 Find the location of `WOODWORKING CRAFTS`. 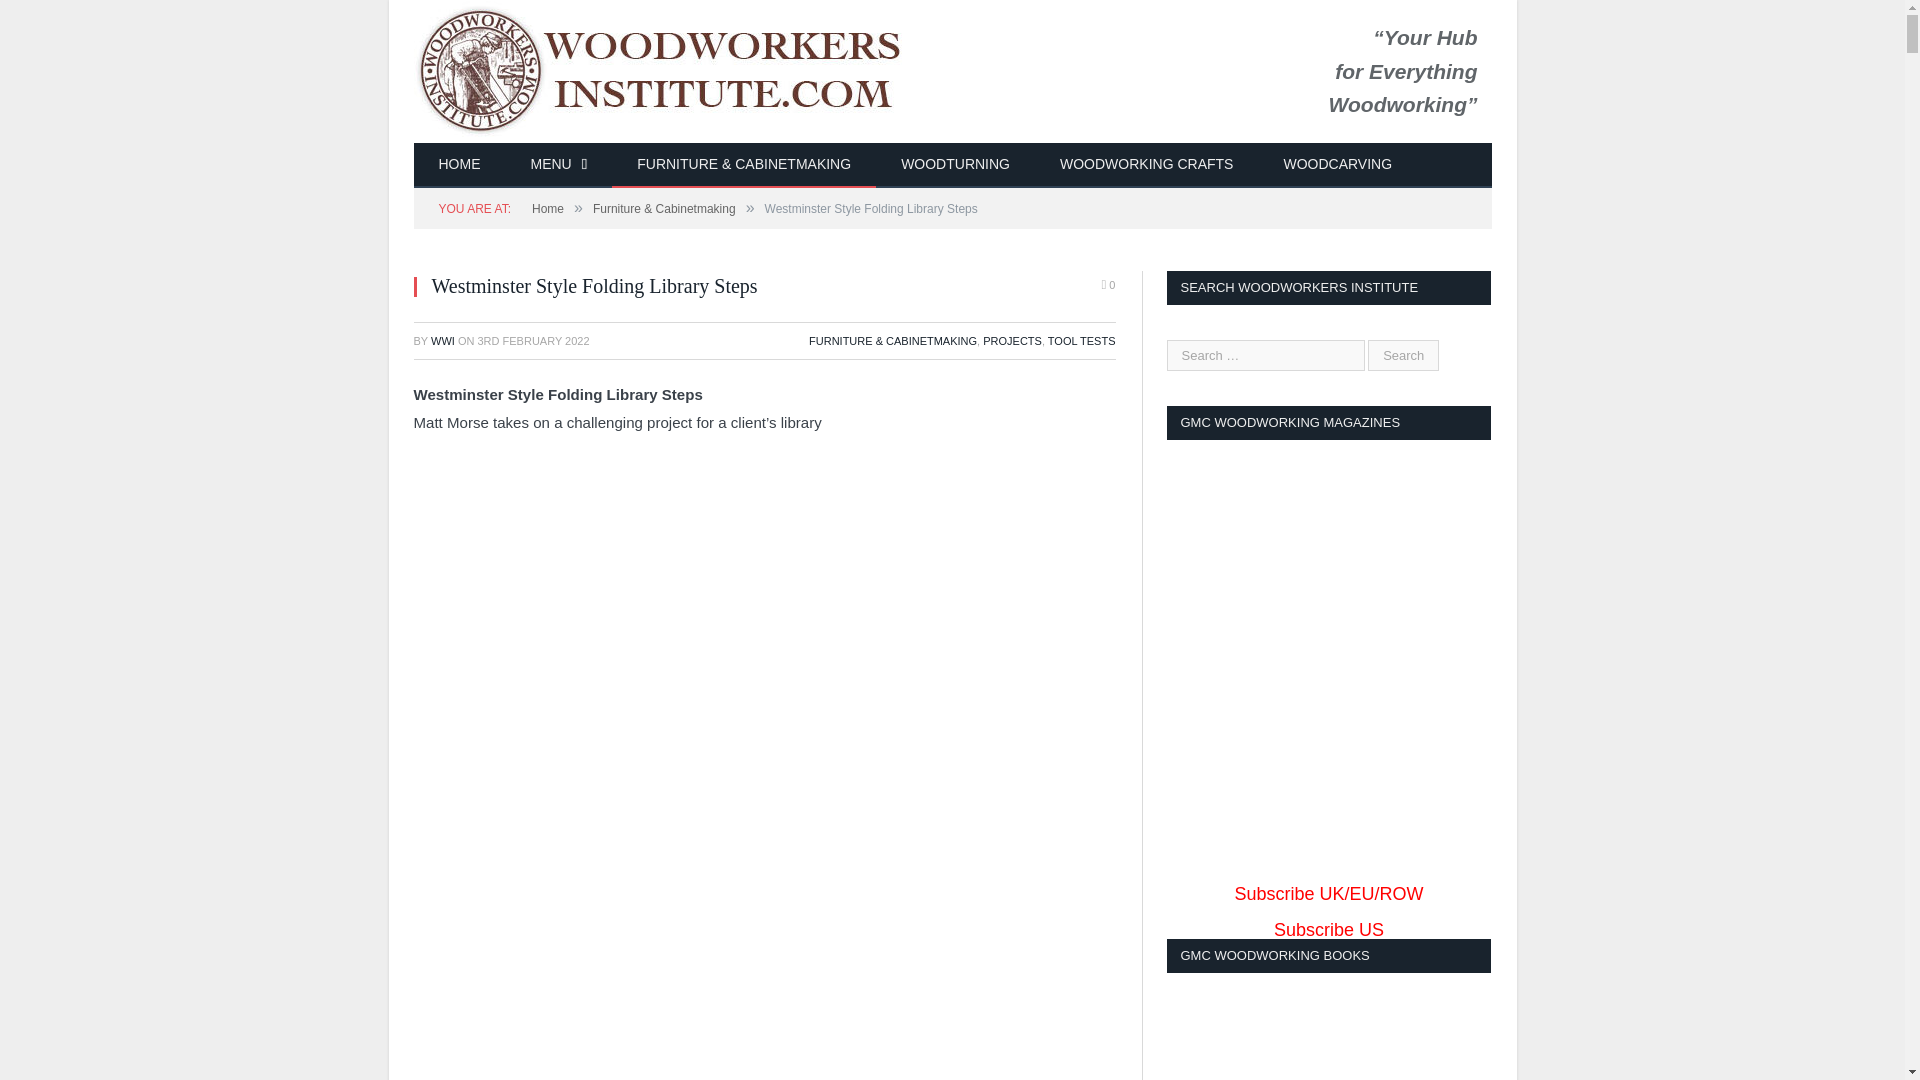

WOODWORKING CRAFTS is located at coordinates (1146, 164).